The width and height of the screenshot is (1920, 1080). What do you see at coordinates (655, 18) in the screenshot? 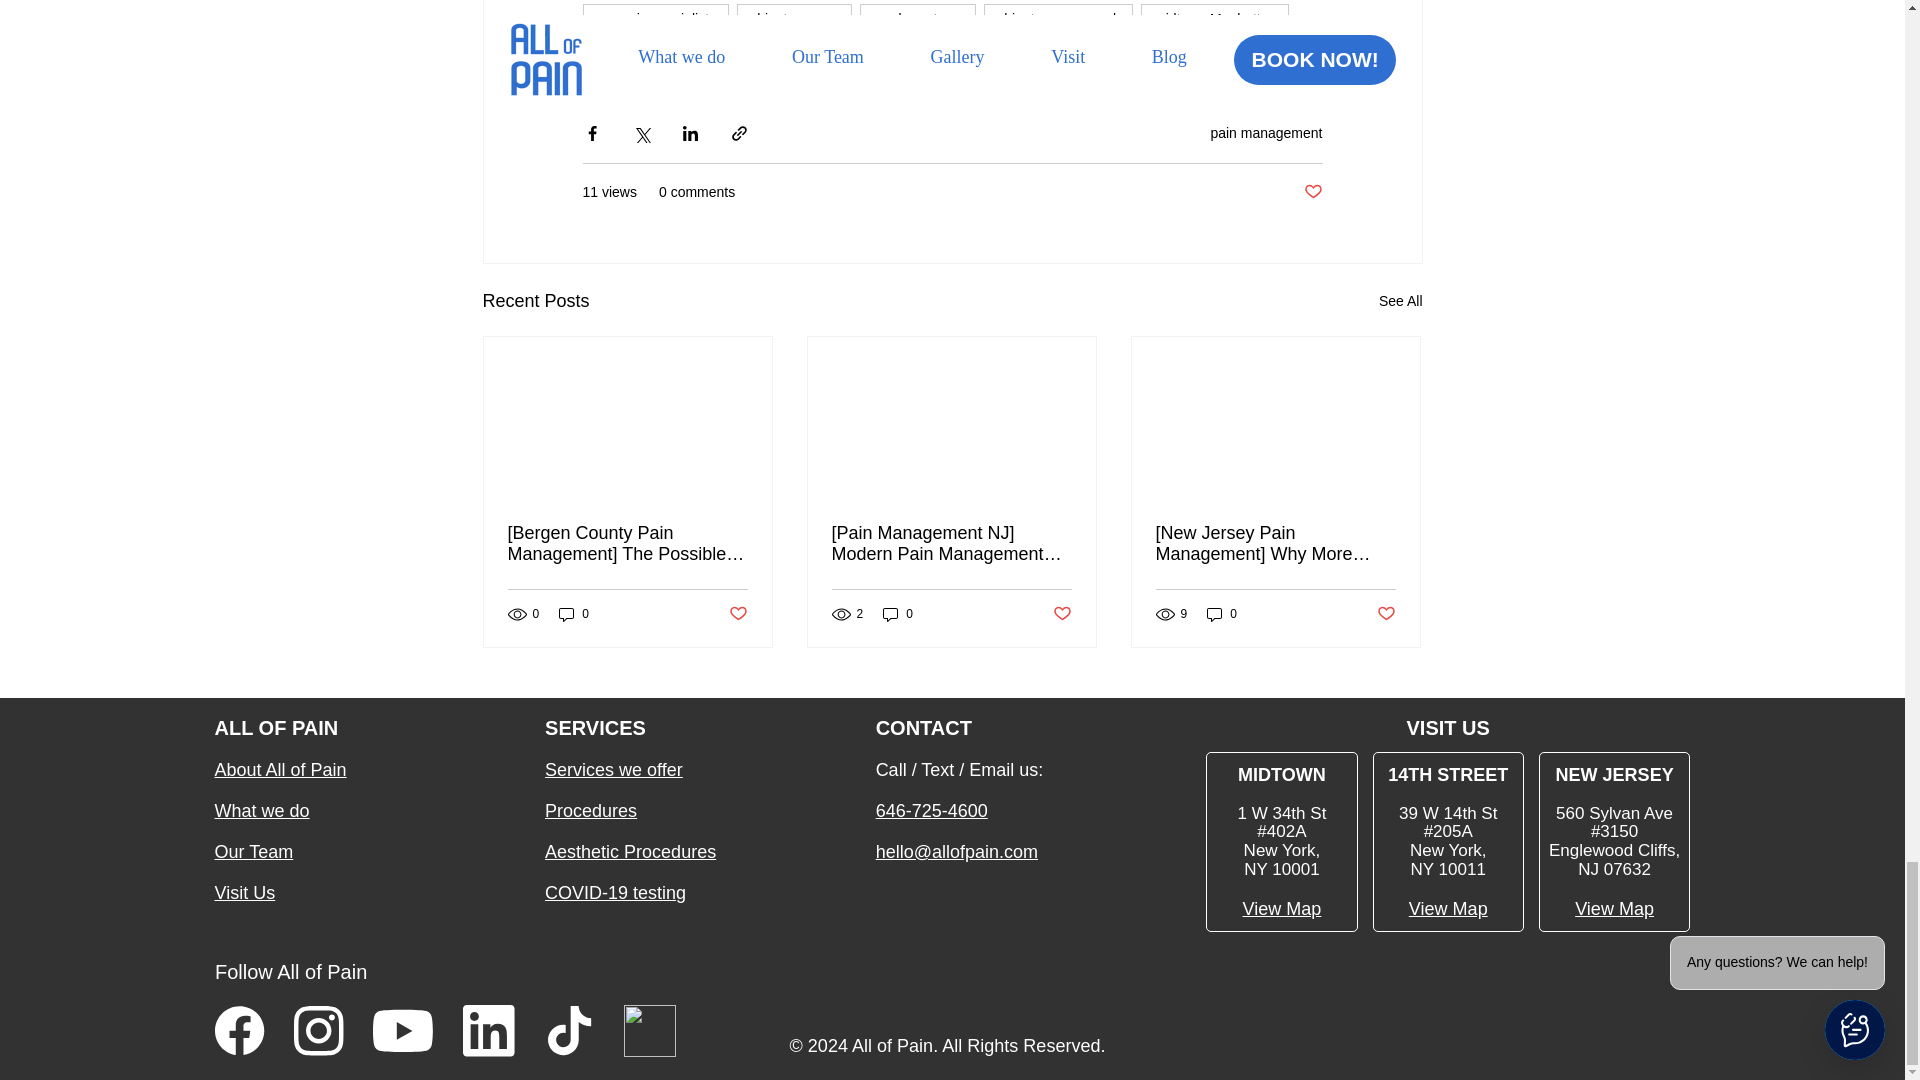
I see `nyc pain specialists` at bounding box center [655, 18].